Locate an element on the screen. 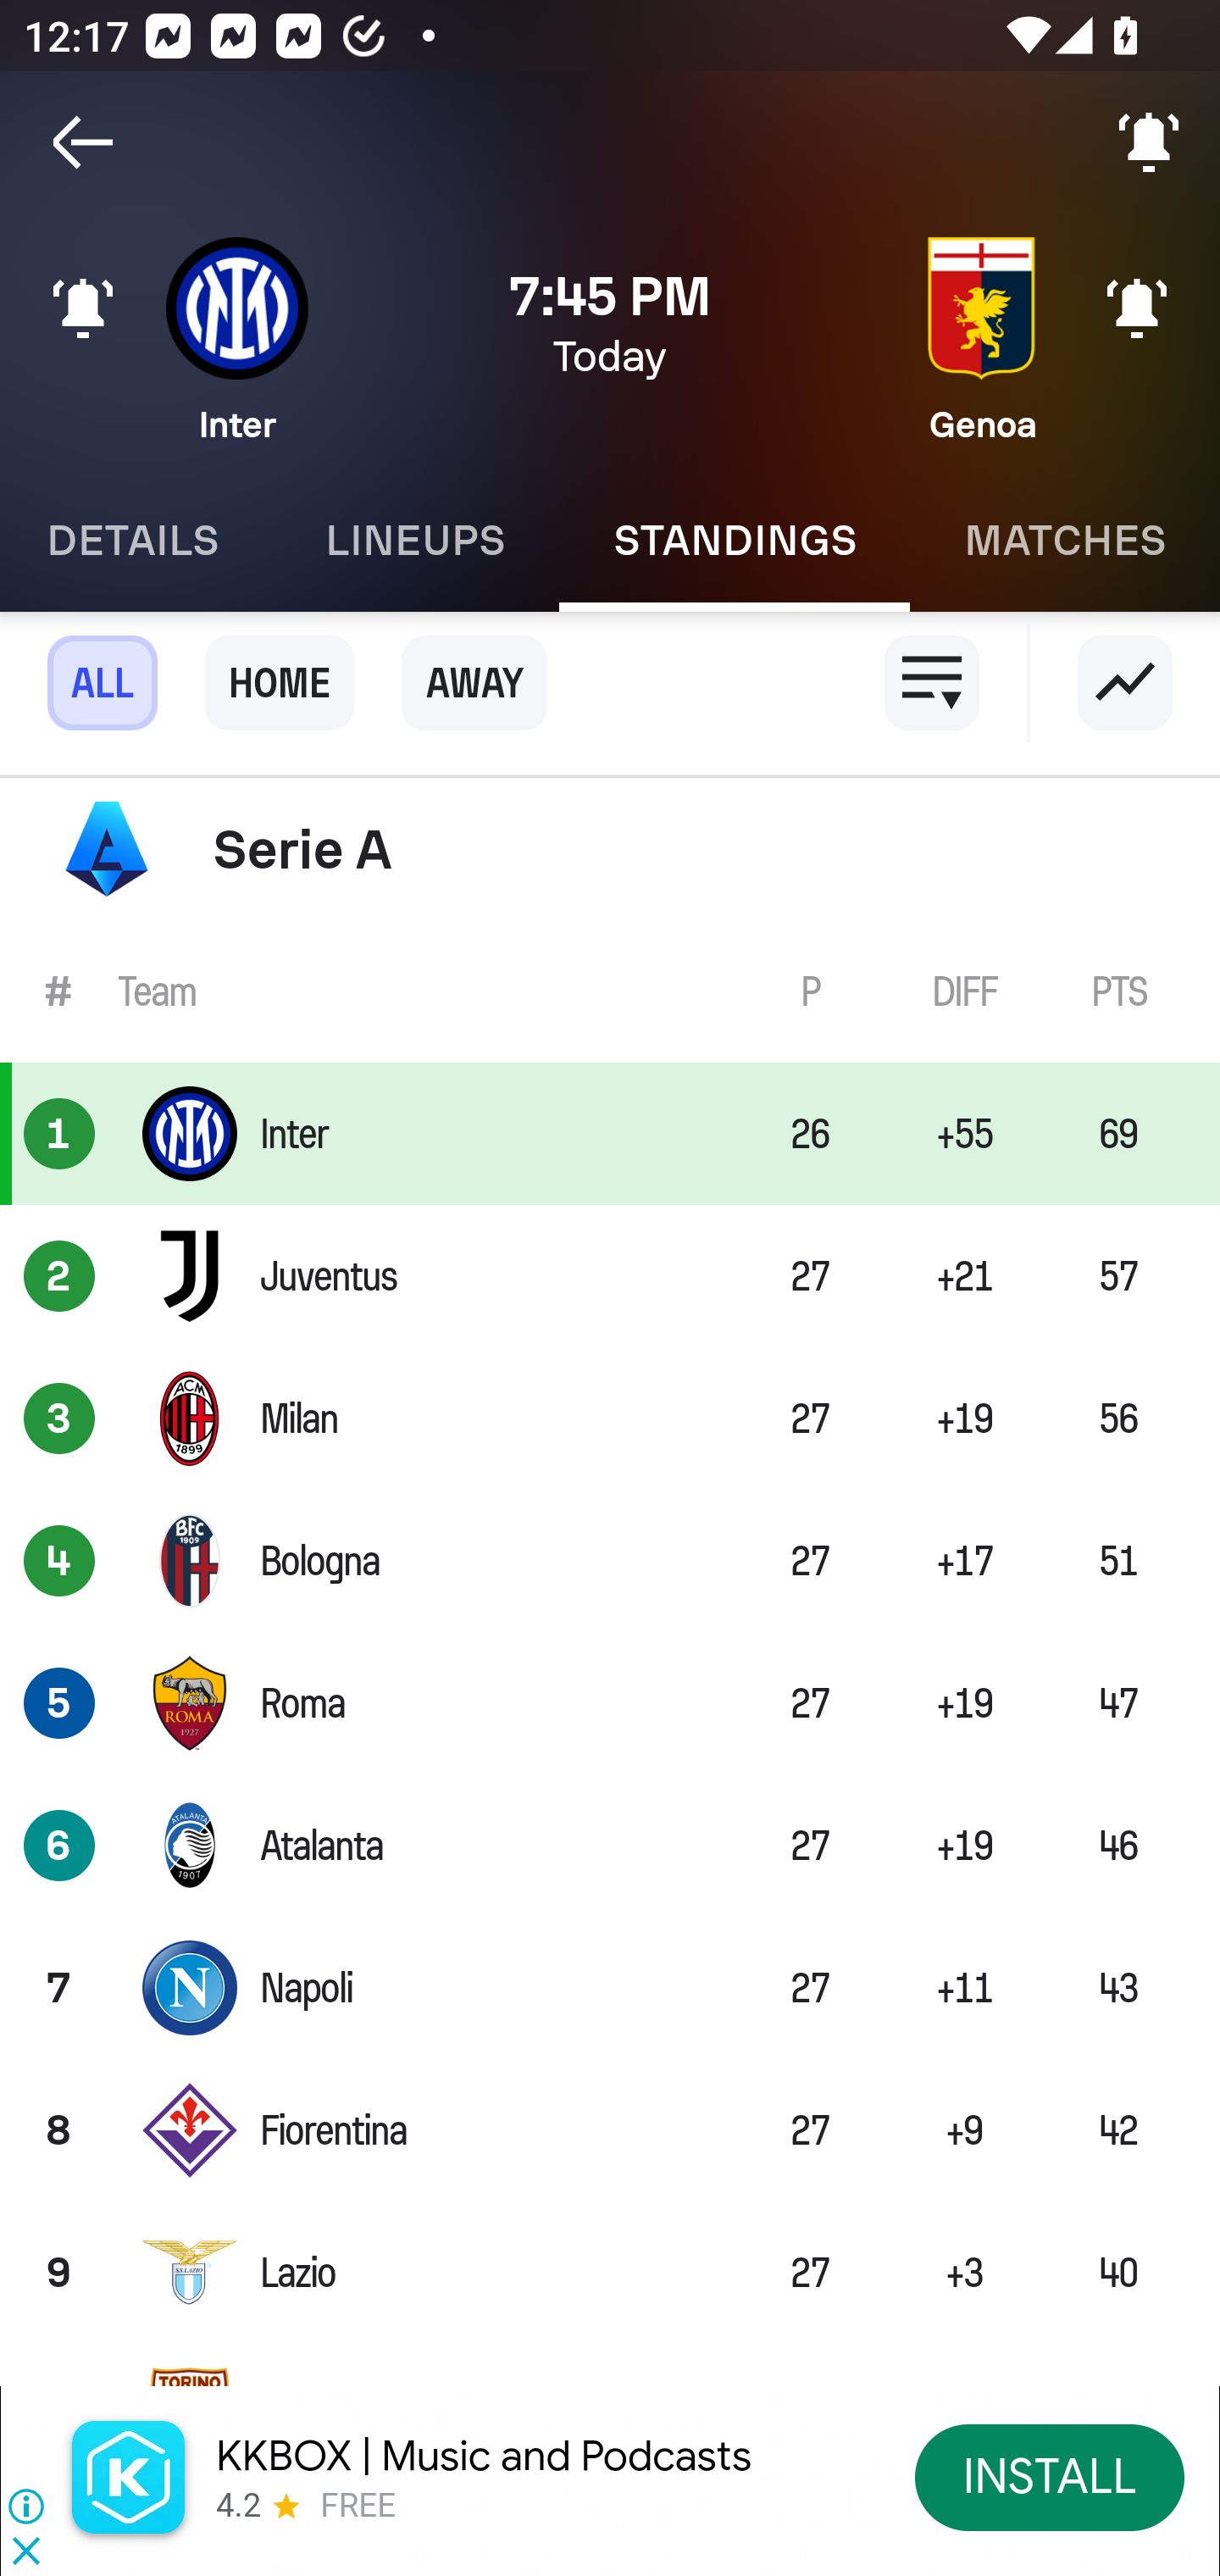 Image resolution: width=1220 pixels, height=2576 pixels. Lineups LINEUPS is located at coordinates (415, 541).